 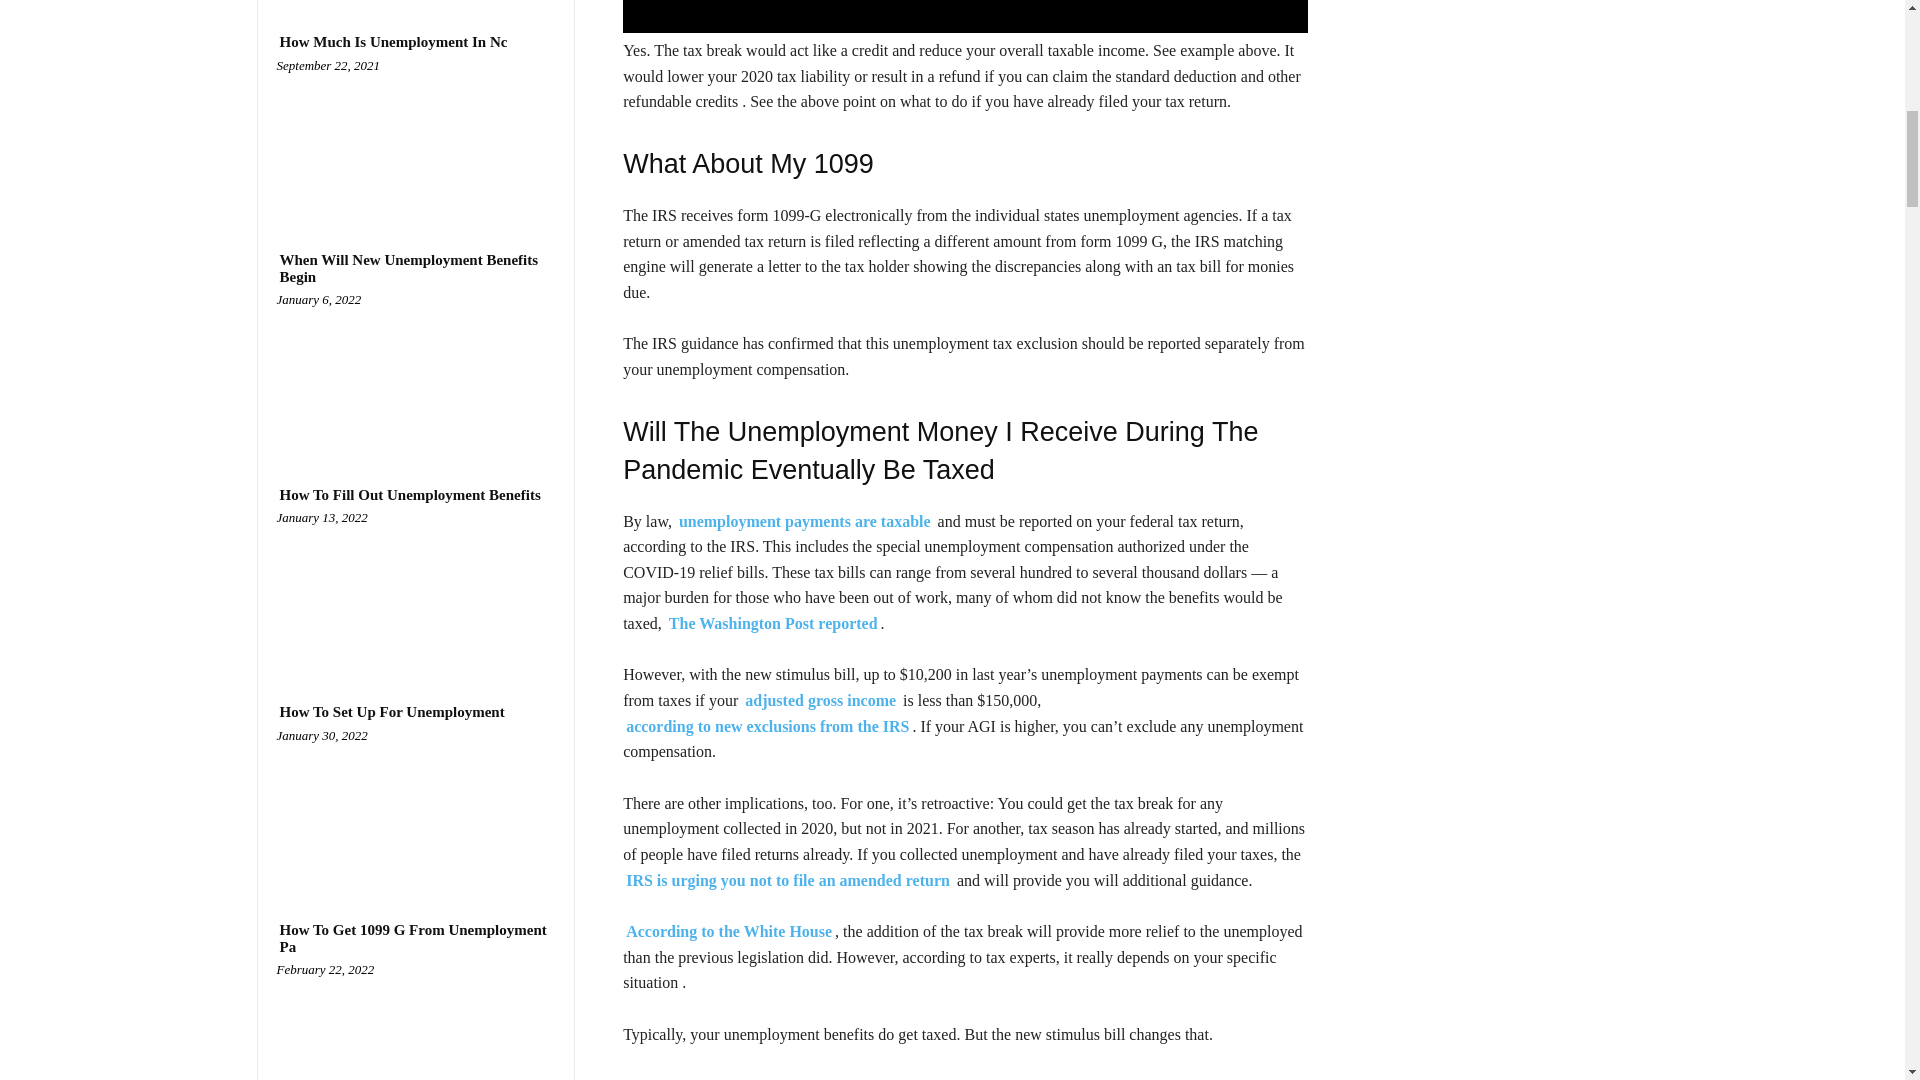 I want to click on How Much Is Unemployment In Nc, so click(x=415, y=140).